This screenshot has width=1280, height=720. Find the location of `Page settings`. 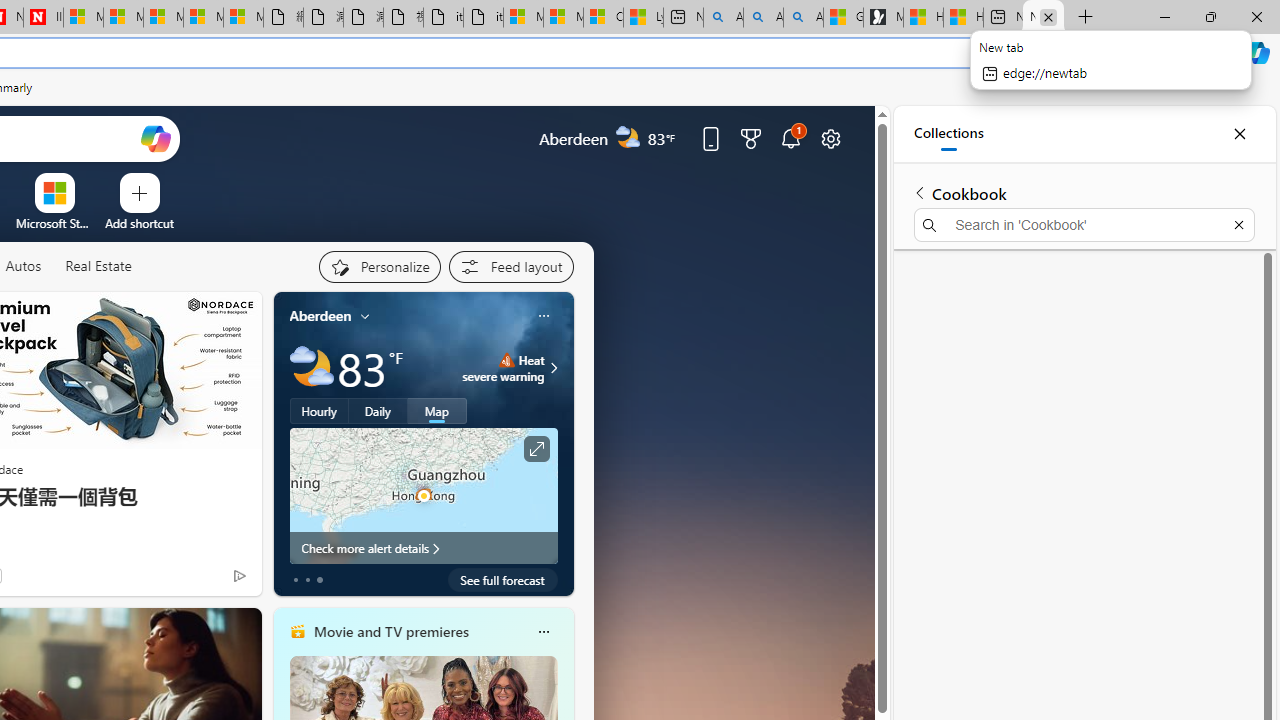

Page settings is located at coordinates (831, 138).